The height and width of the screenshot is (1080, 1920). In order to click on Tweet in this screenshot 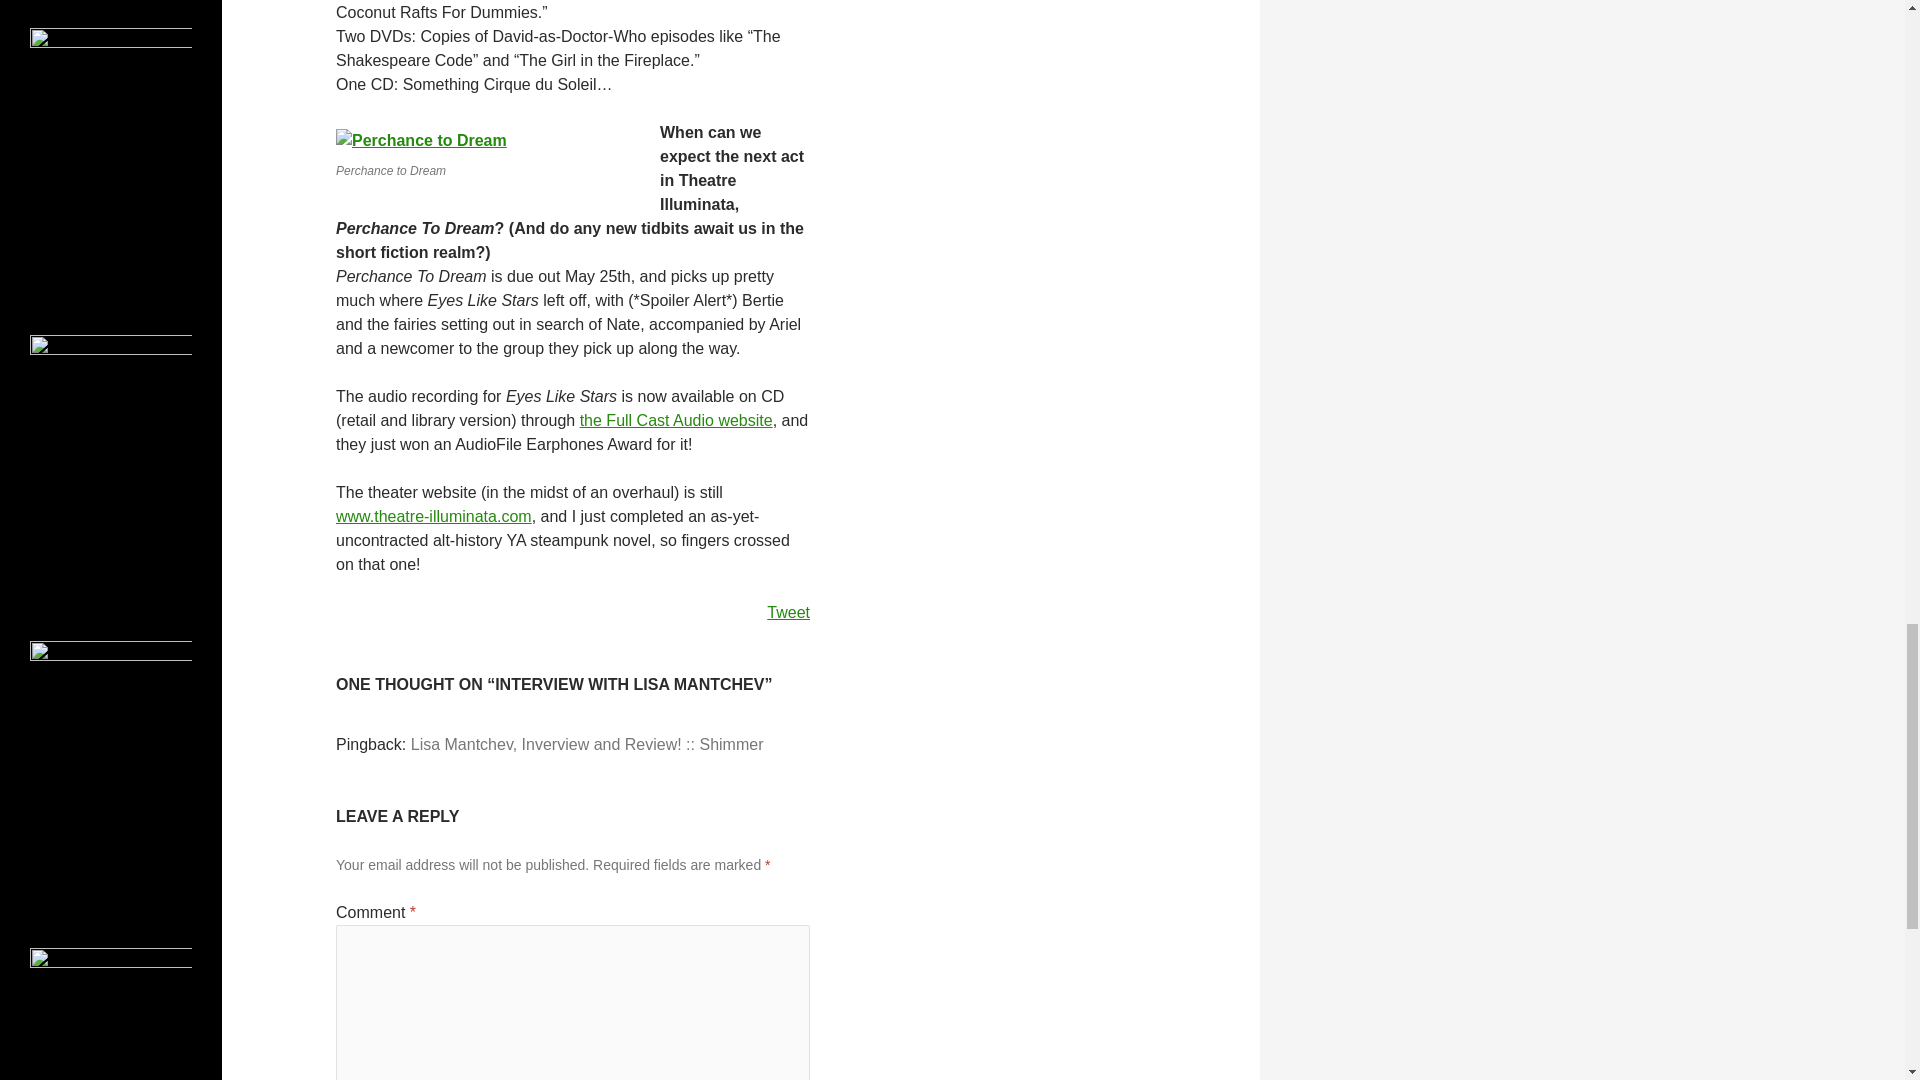, I will do `click(788, 612)`.